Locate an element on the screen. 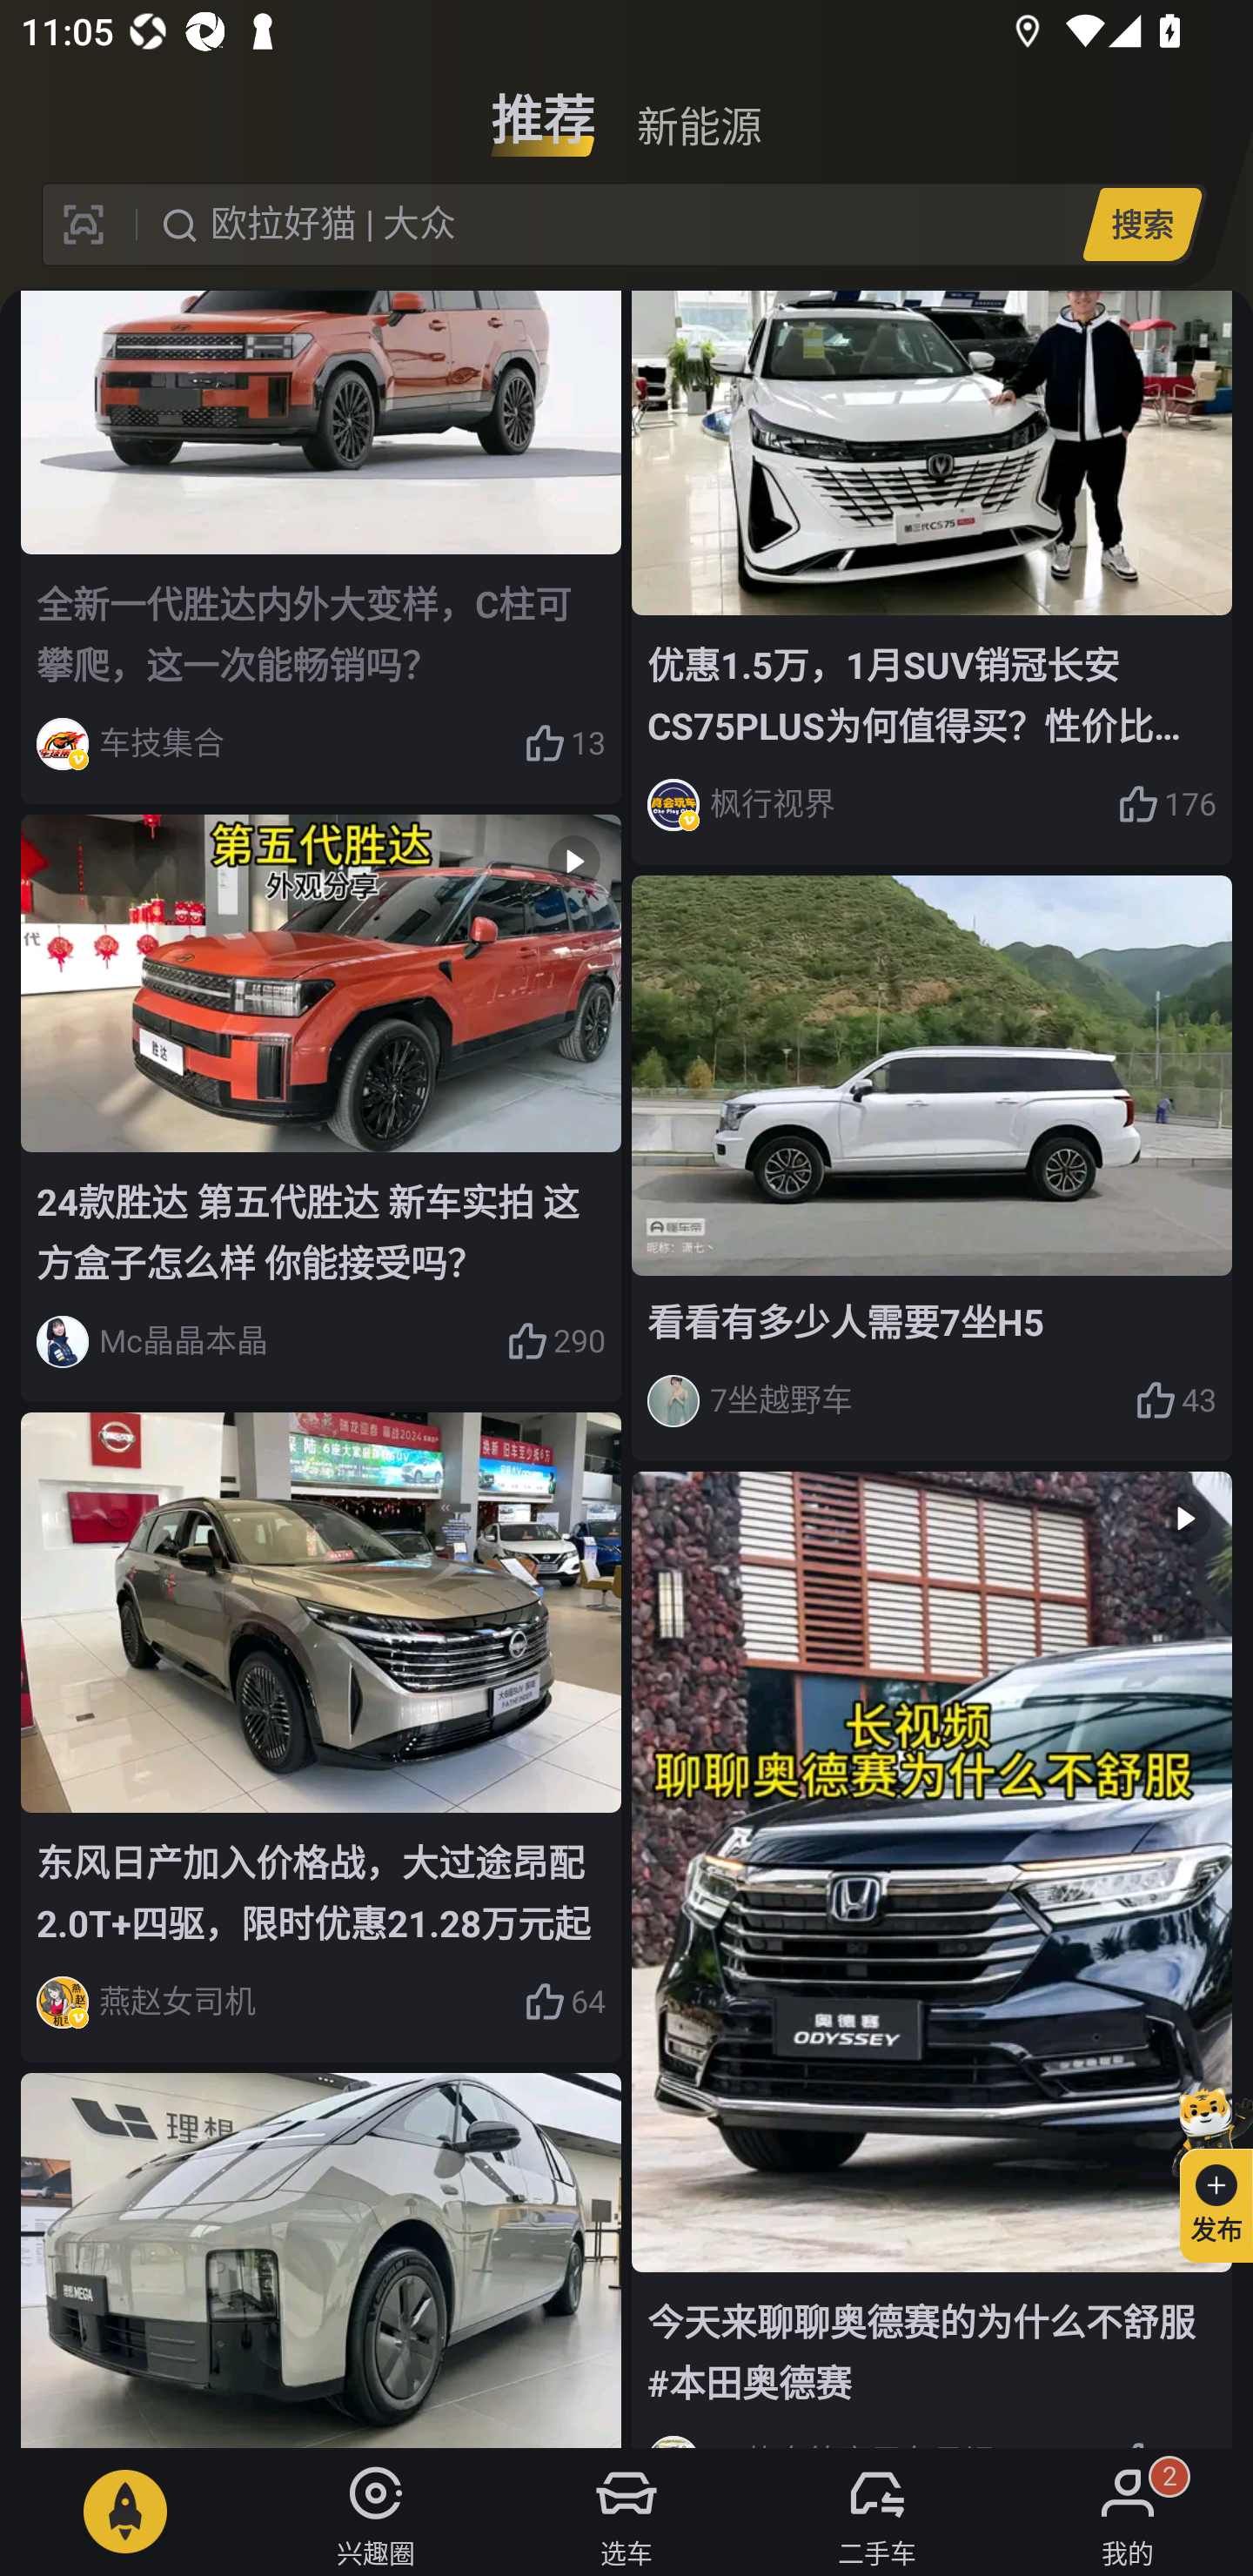 The image size is (1253, 2576). 290 is located at coordinates (555, 1342).